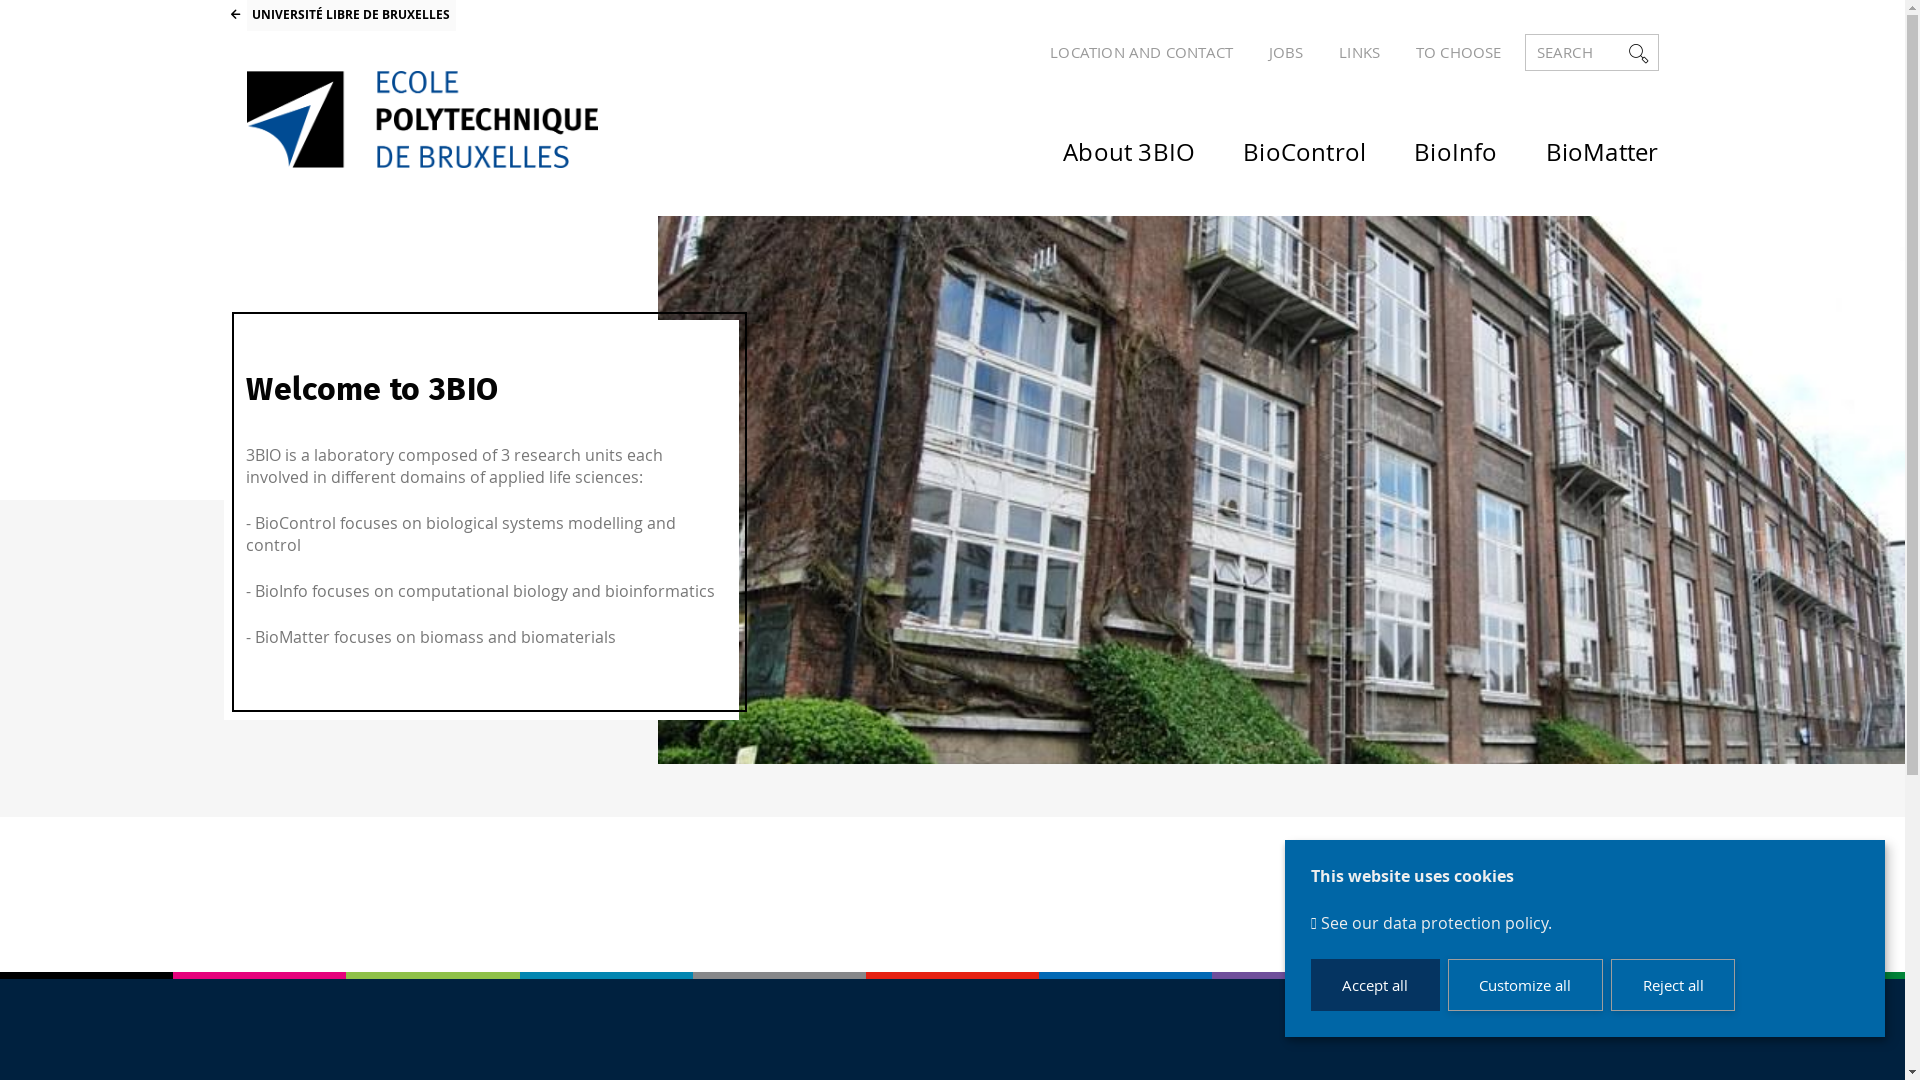 This screenshot has width=1920, height=1080. What do you see at coordinates (1280, 144) in the screenshot?
I see `BioControl` at bounding box center [1280, 144].